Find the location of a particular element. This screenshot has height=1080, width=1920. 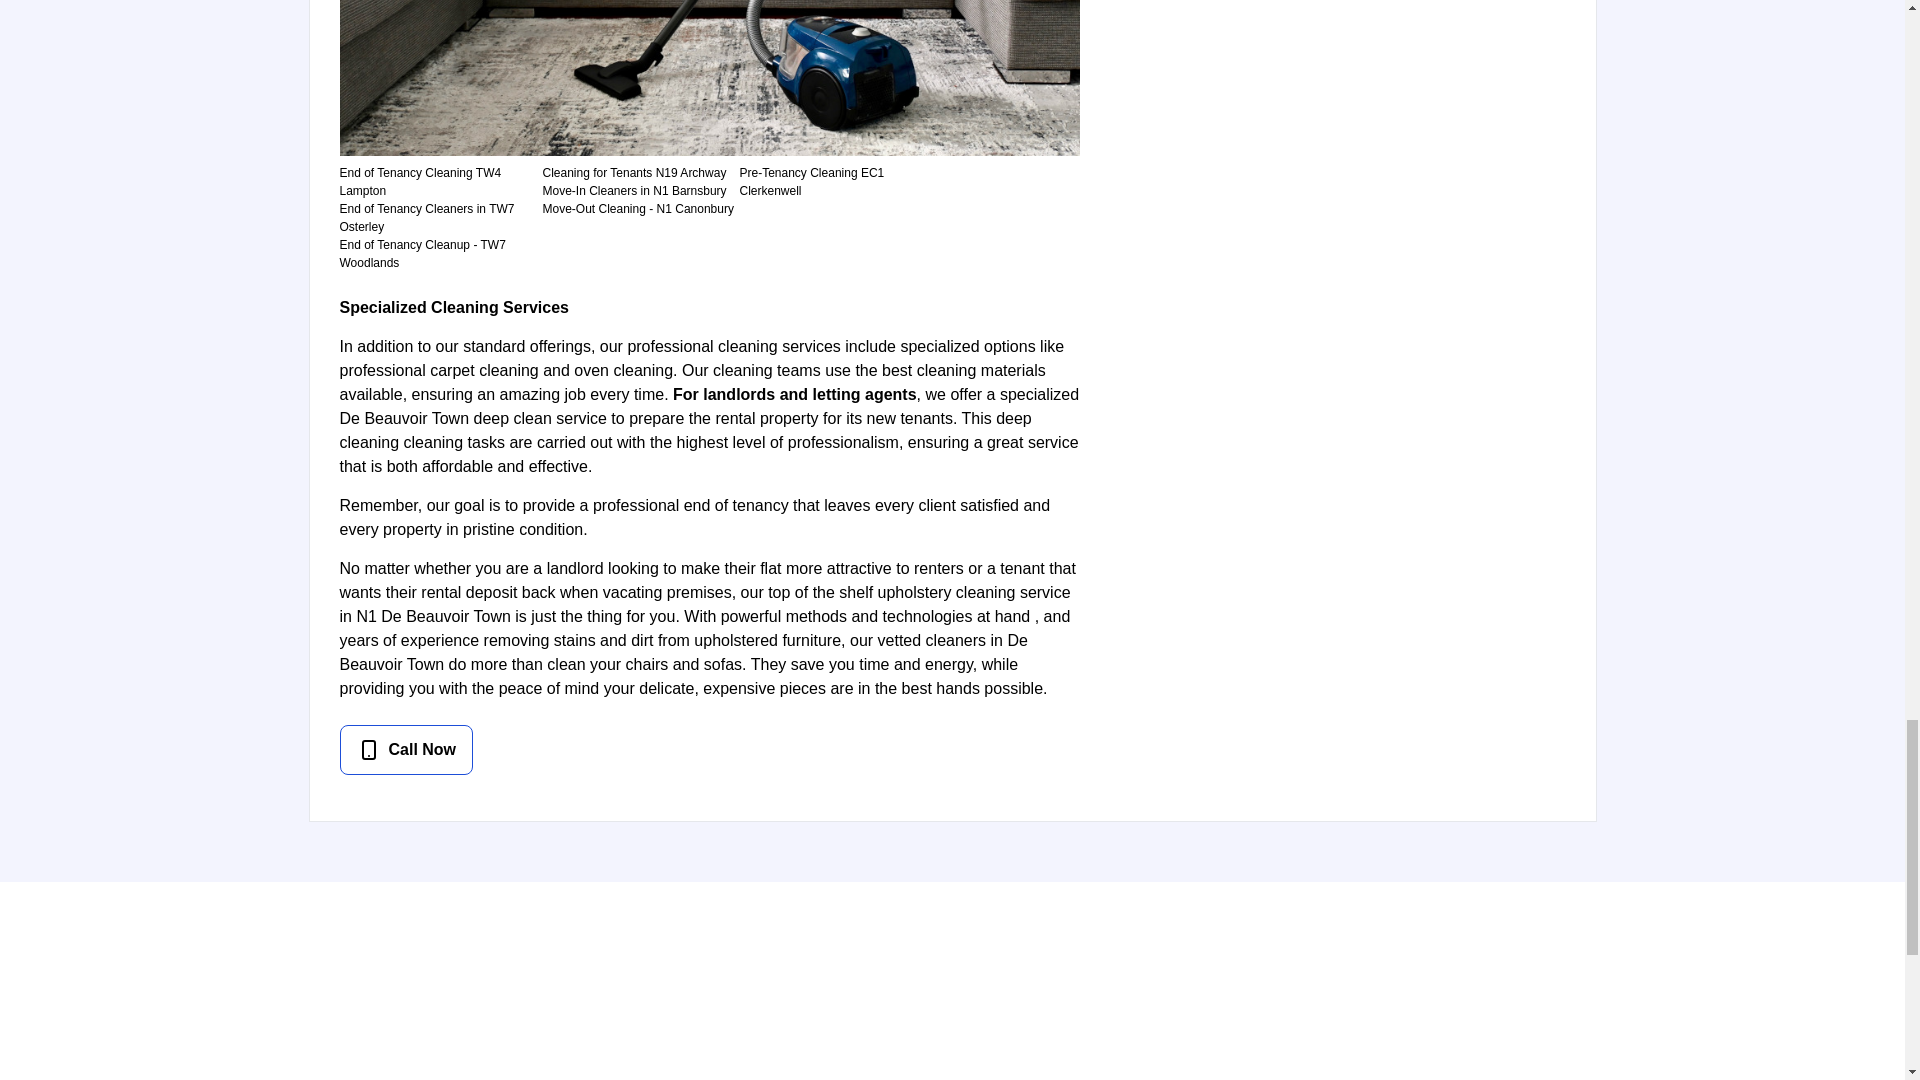

Move-In Cleaners in N1 Barnsbury is located at coordinates (633, 190).